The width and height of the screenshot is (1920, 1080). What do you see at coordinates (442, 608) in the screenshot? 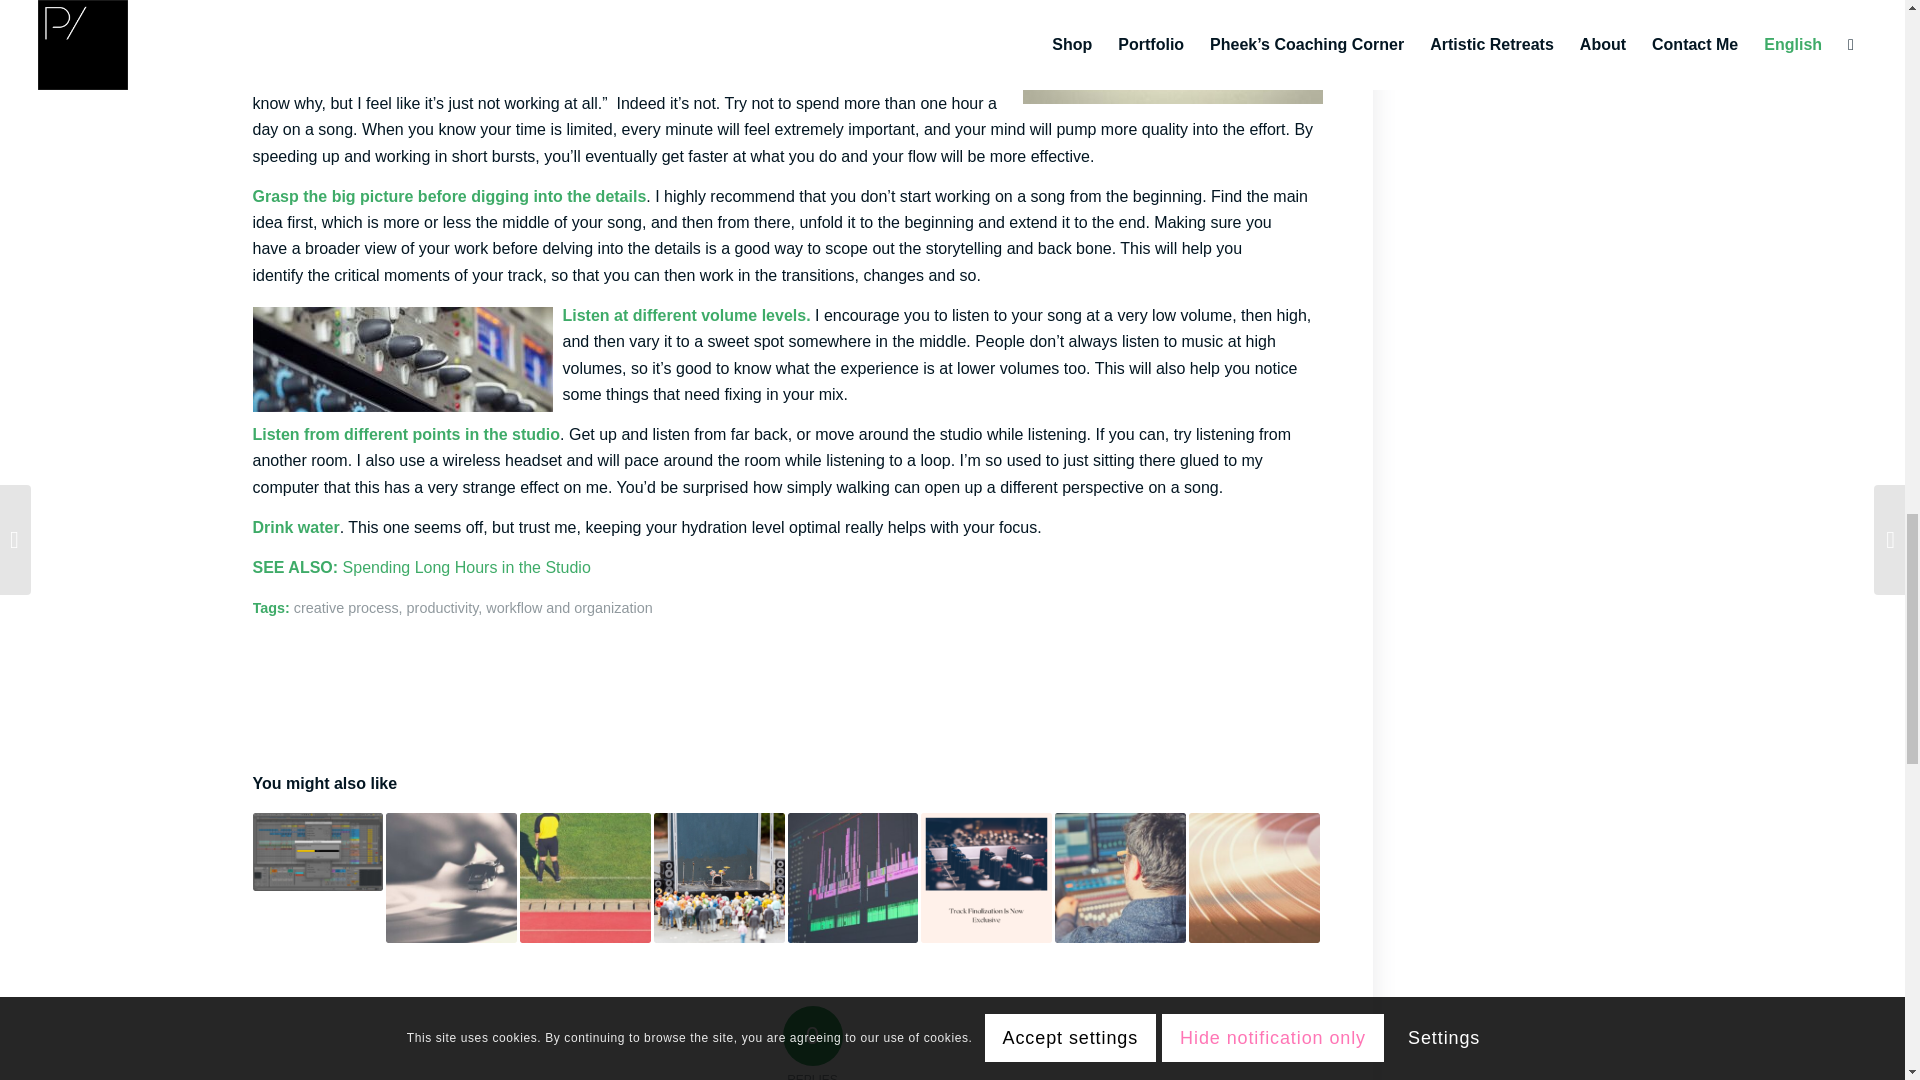
I see `productivity` at bounding box center [442, 608].